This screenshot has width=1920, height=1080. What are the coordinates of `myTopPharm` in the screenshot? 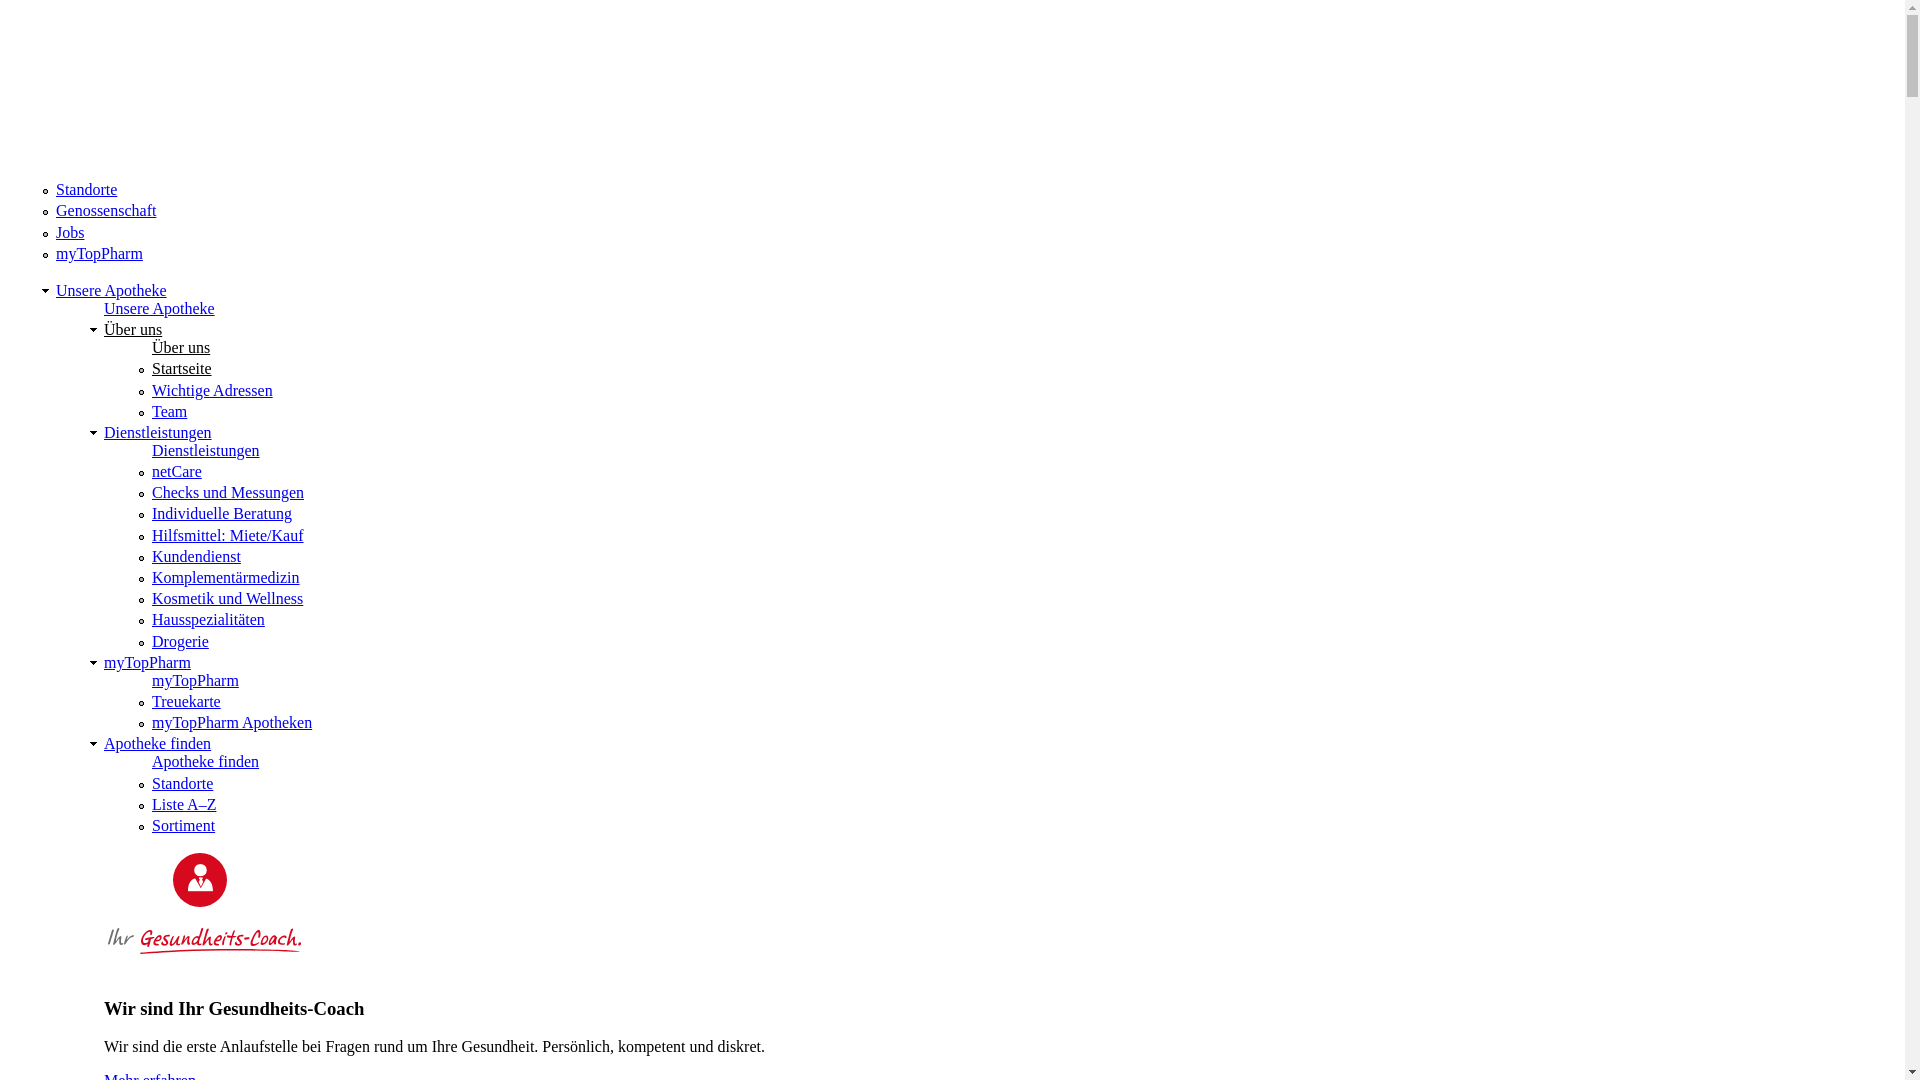 It's located at (148, 662).